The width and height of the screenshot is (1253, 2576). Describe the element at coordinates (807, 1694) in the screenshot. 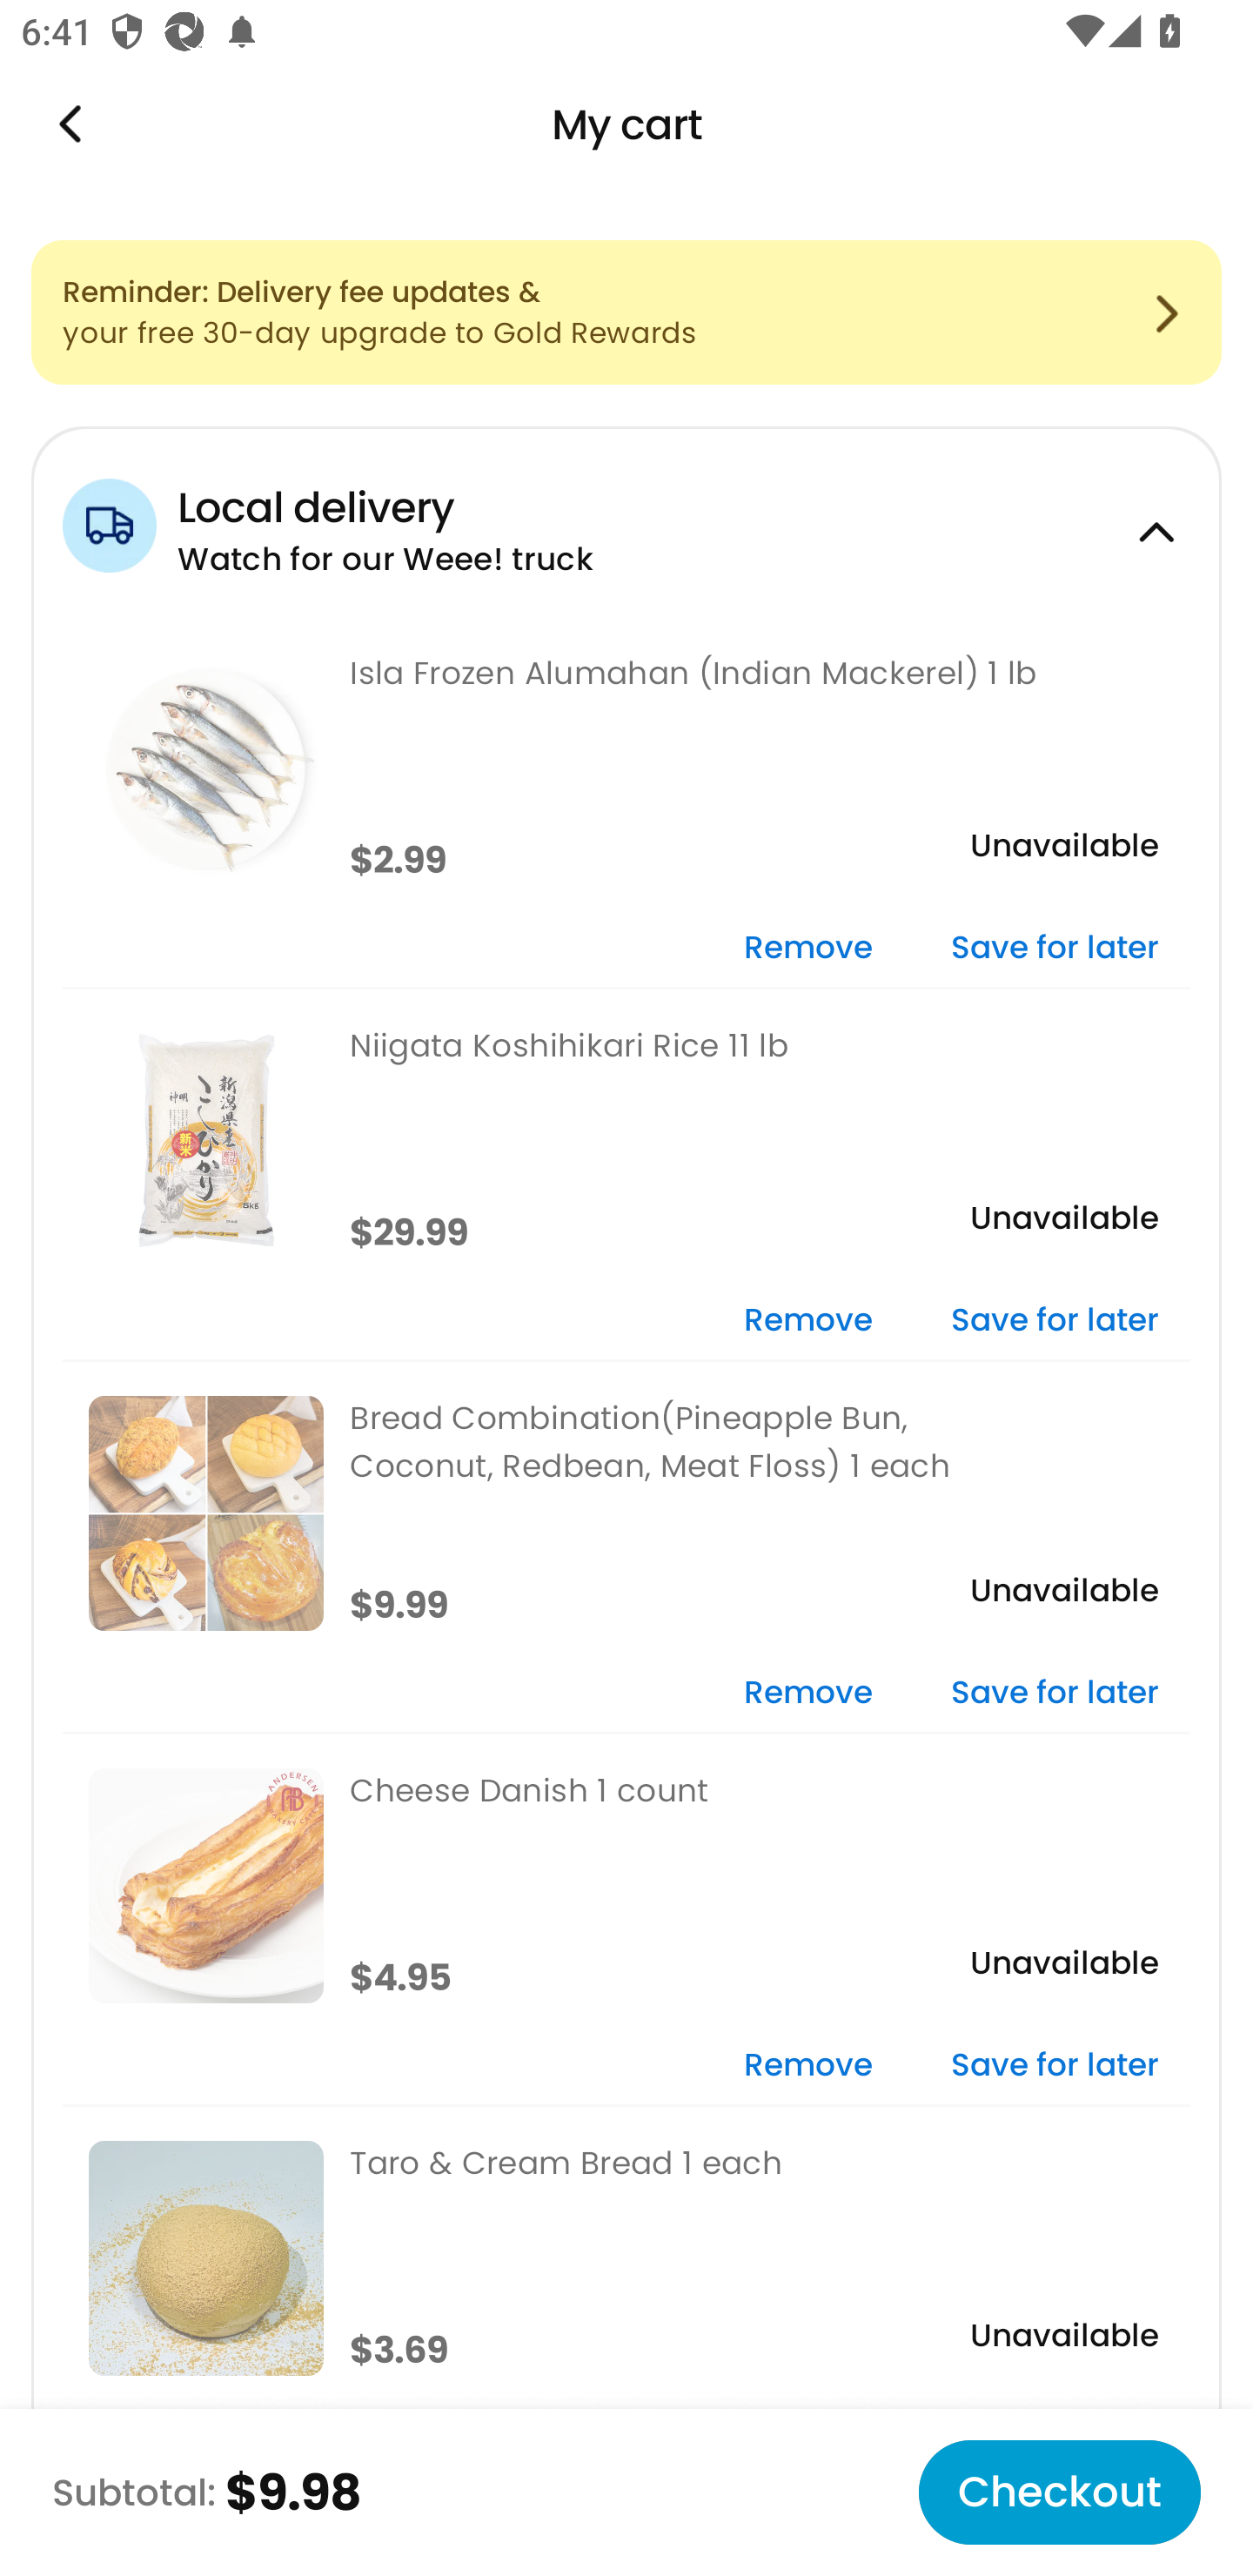

I see `Remove` at that location.